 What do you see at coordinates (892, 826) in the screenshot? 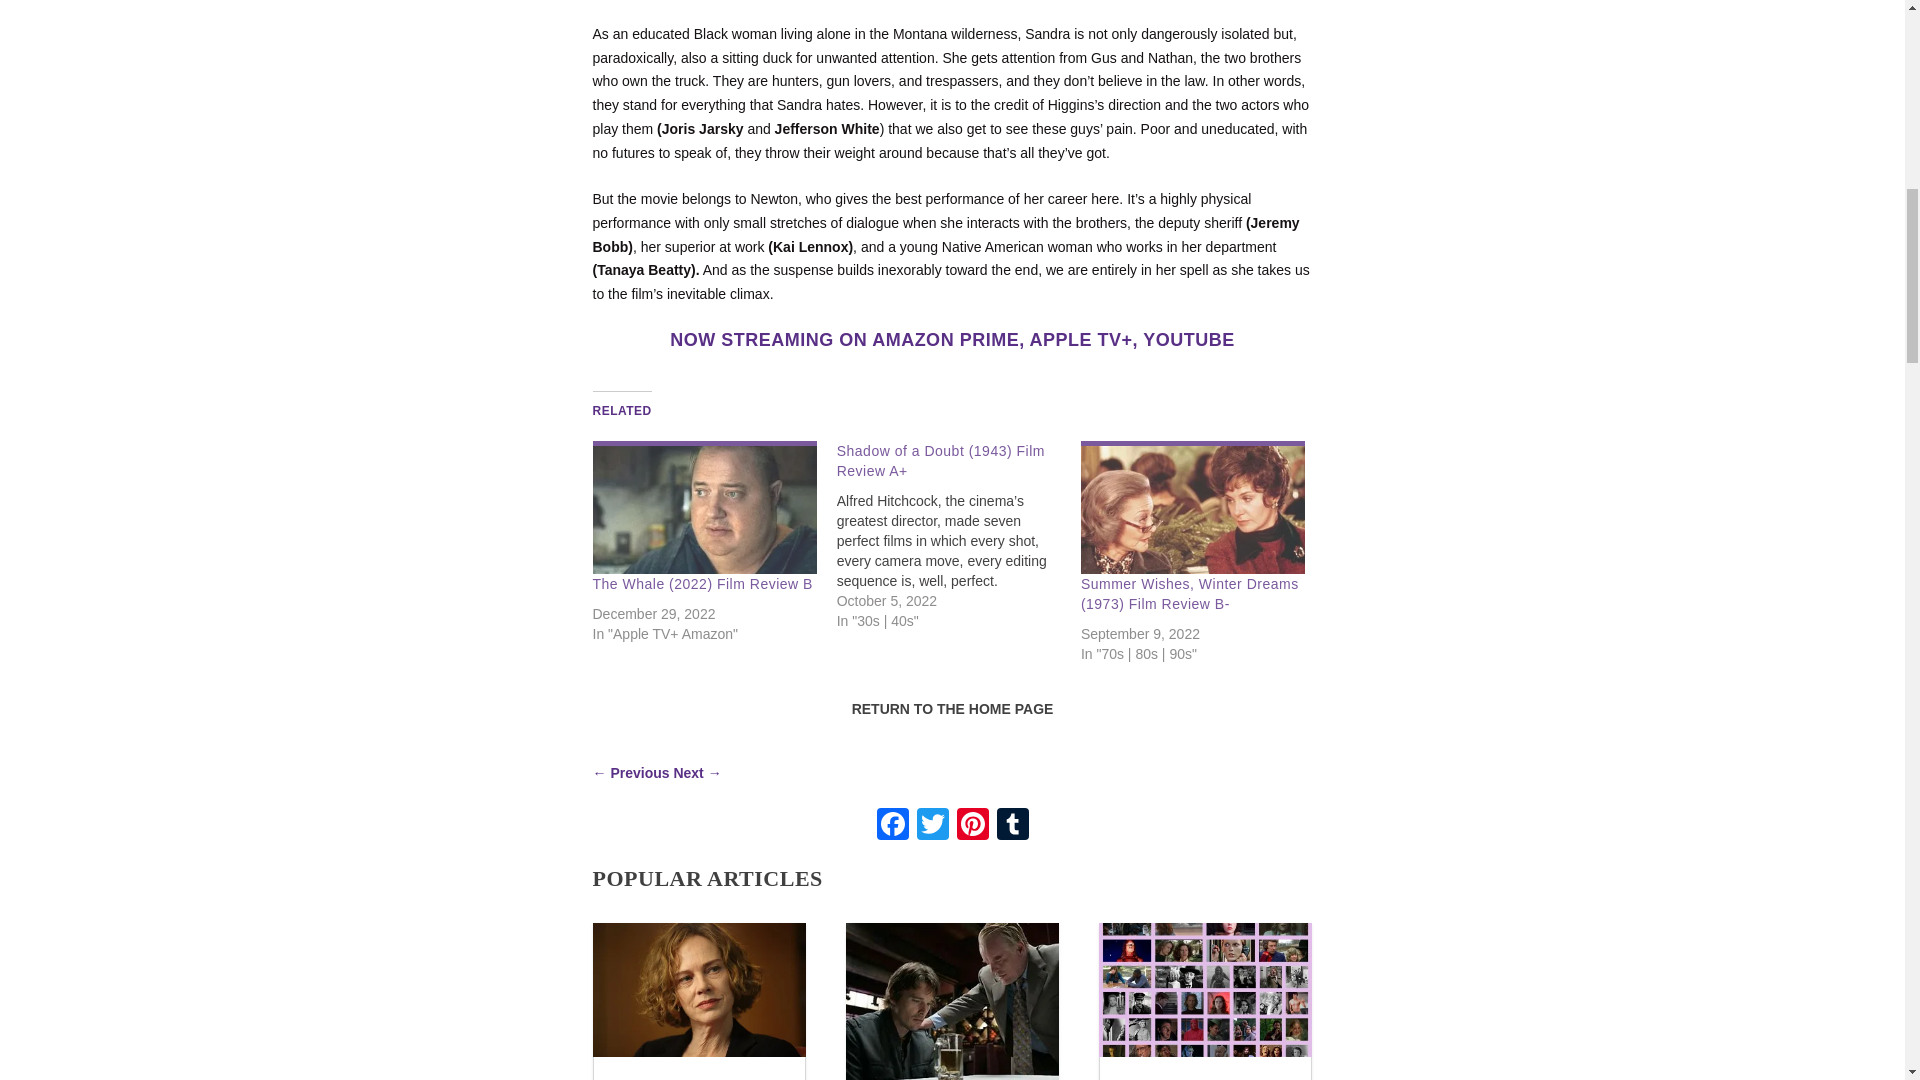
I see `Facebook` at bounding box center [892, 826].